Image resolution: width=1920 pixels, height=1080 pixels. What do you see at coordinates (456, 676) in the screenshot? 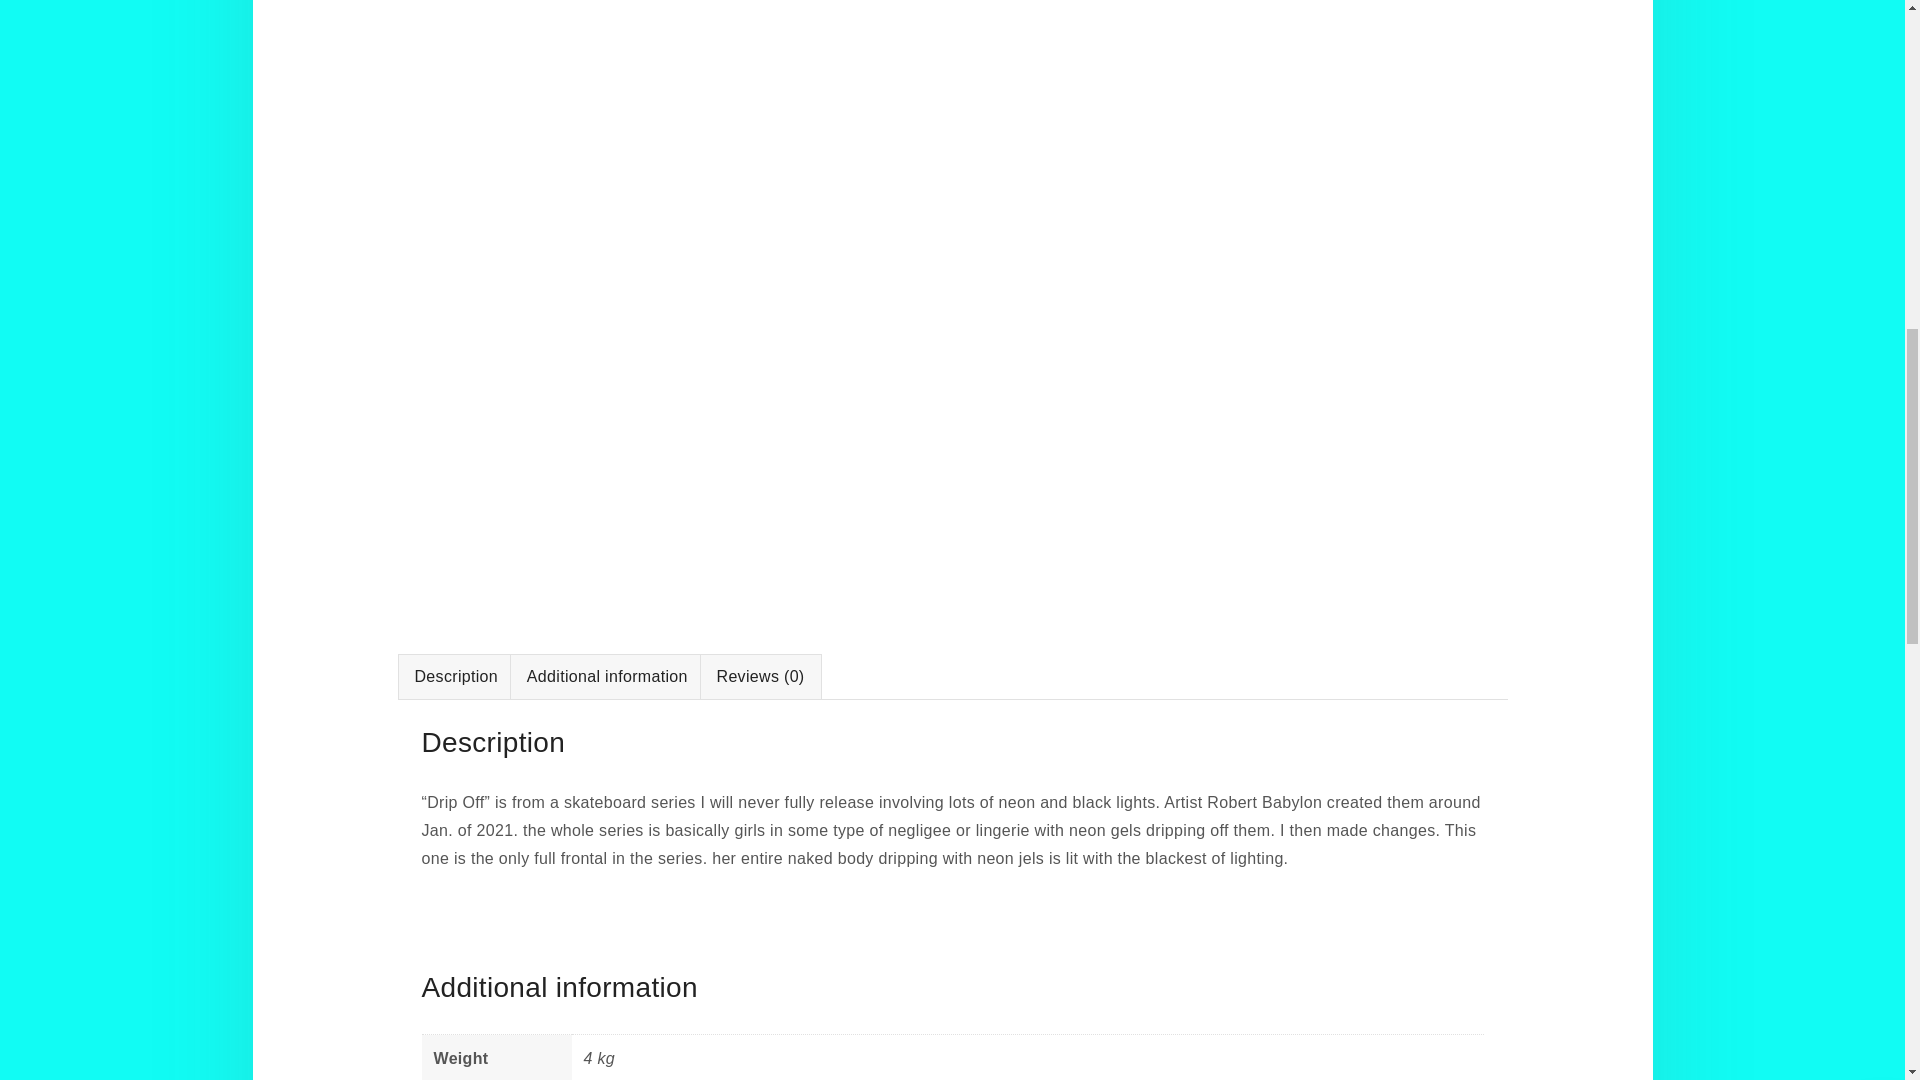
I see `Description` at bounding box center [456, 676].